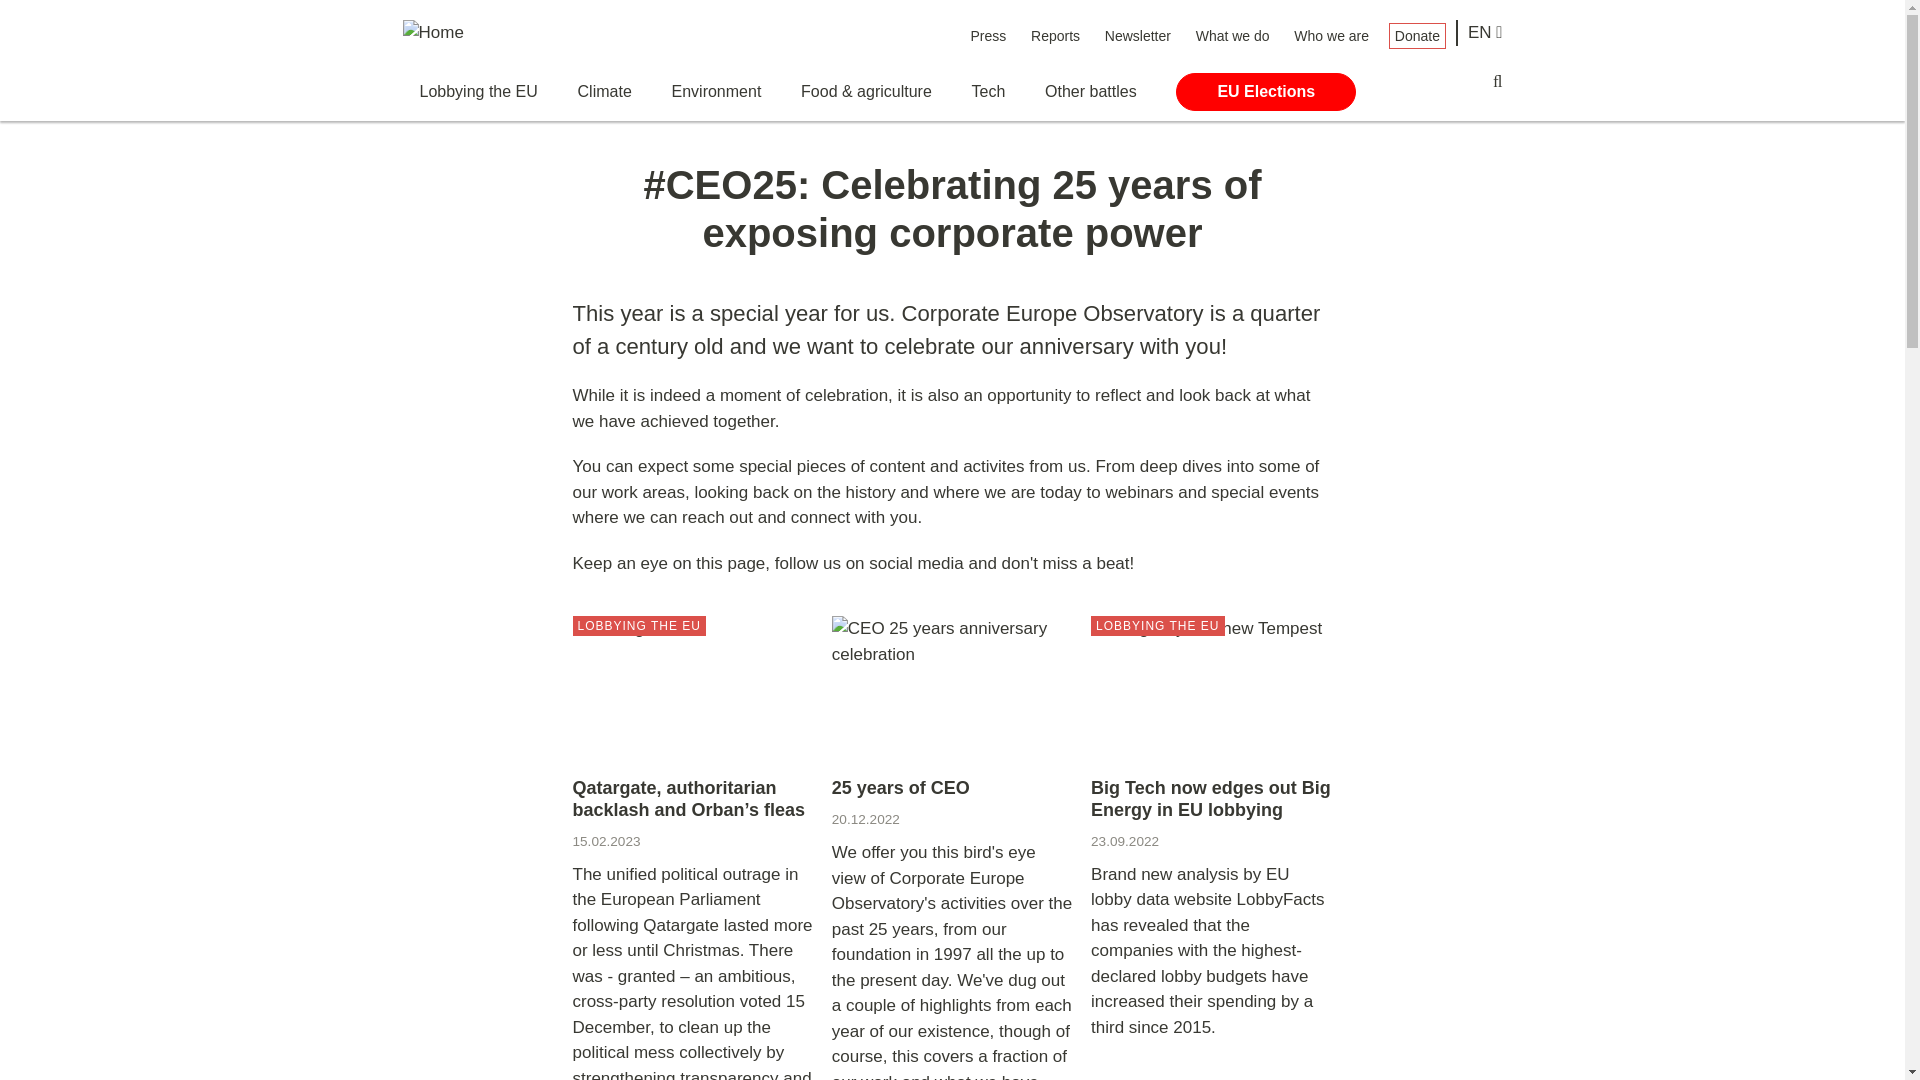 The width and height of the screenshot is (1920, 1080). Describe the element at coordinates (988, 35) in the screenshot. I see `Press` at that location.